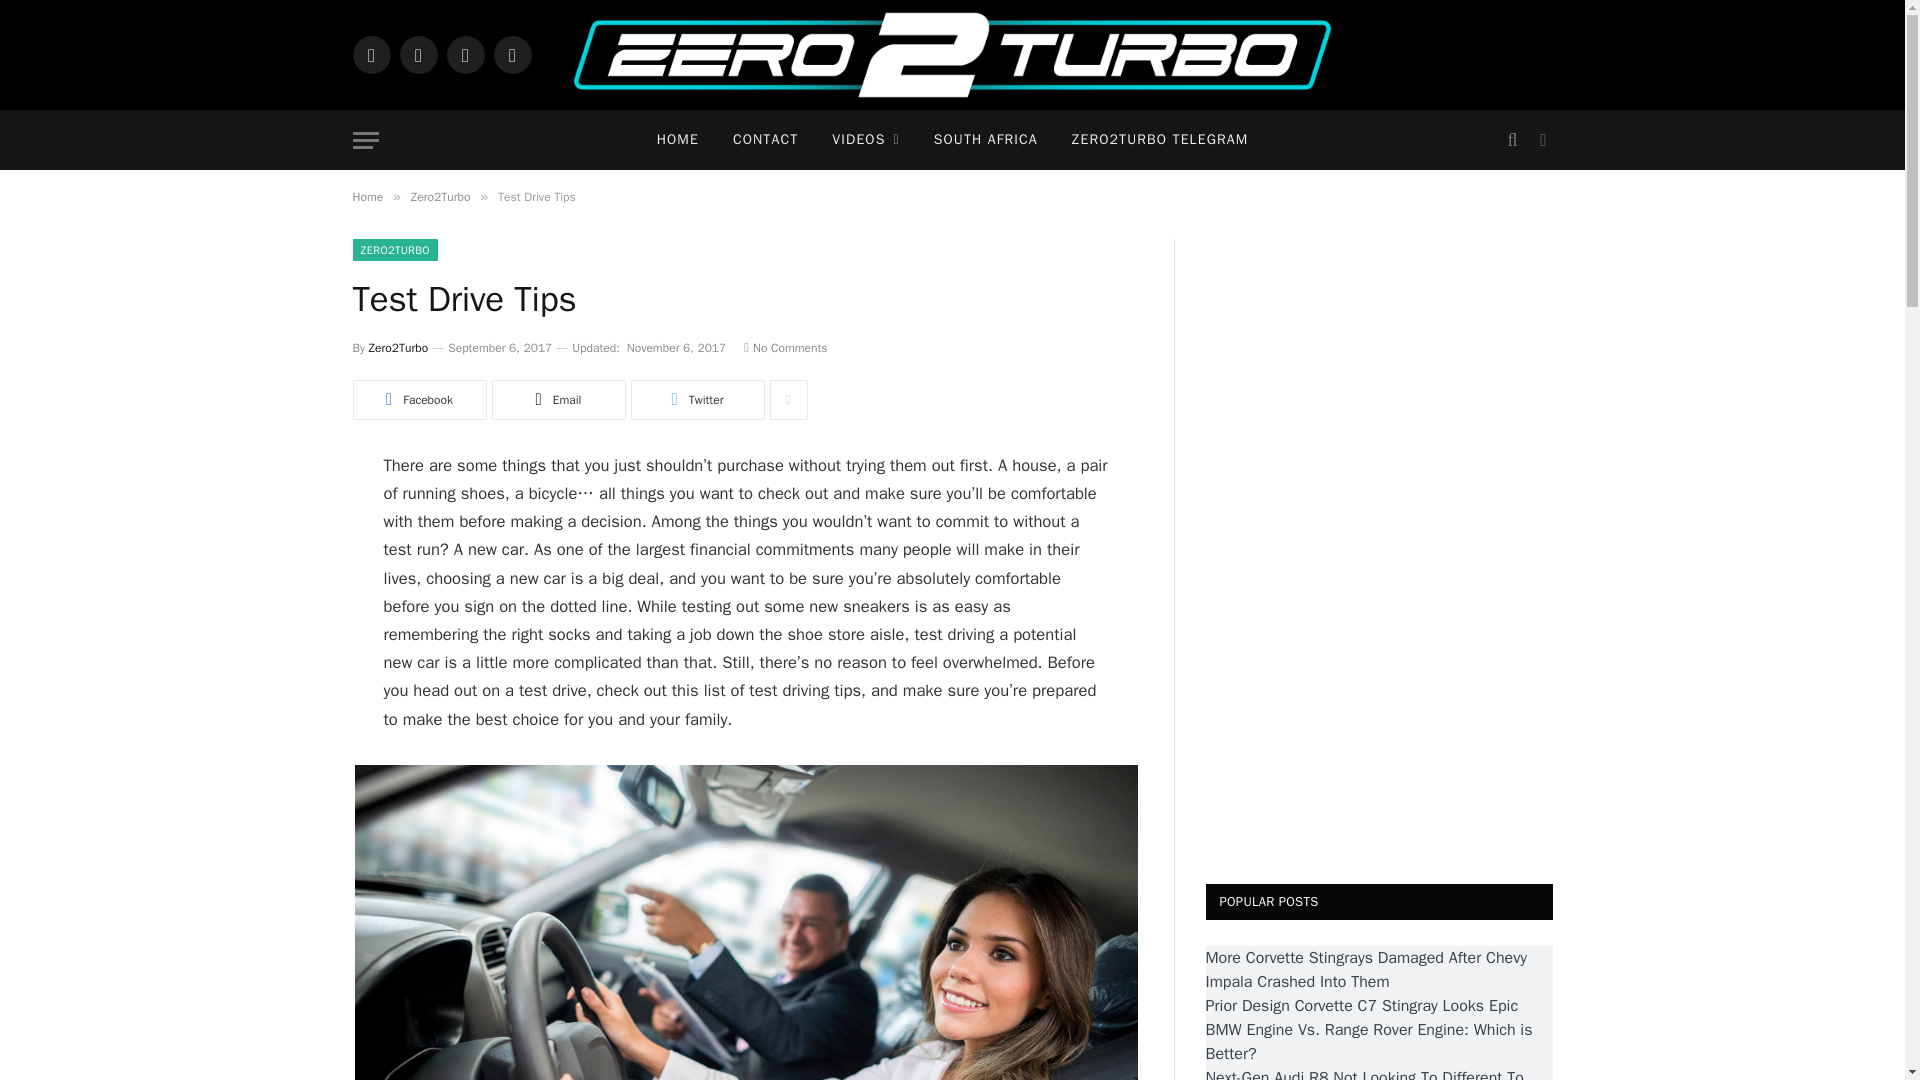 The height and width of the screenshot is (1080, 1920). Describe the element at coordinates (678, 140) in the screenshot. I see `HOME` at that location.